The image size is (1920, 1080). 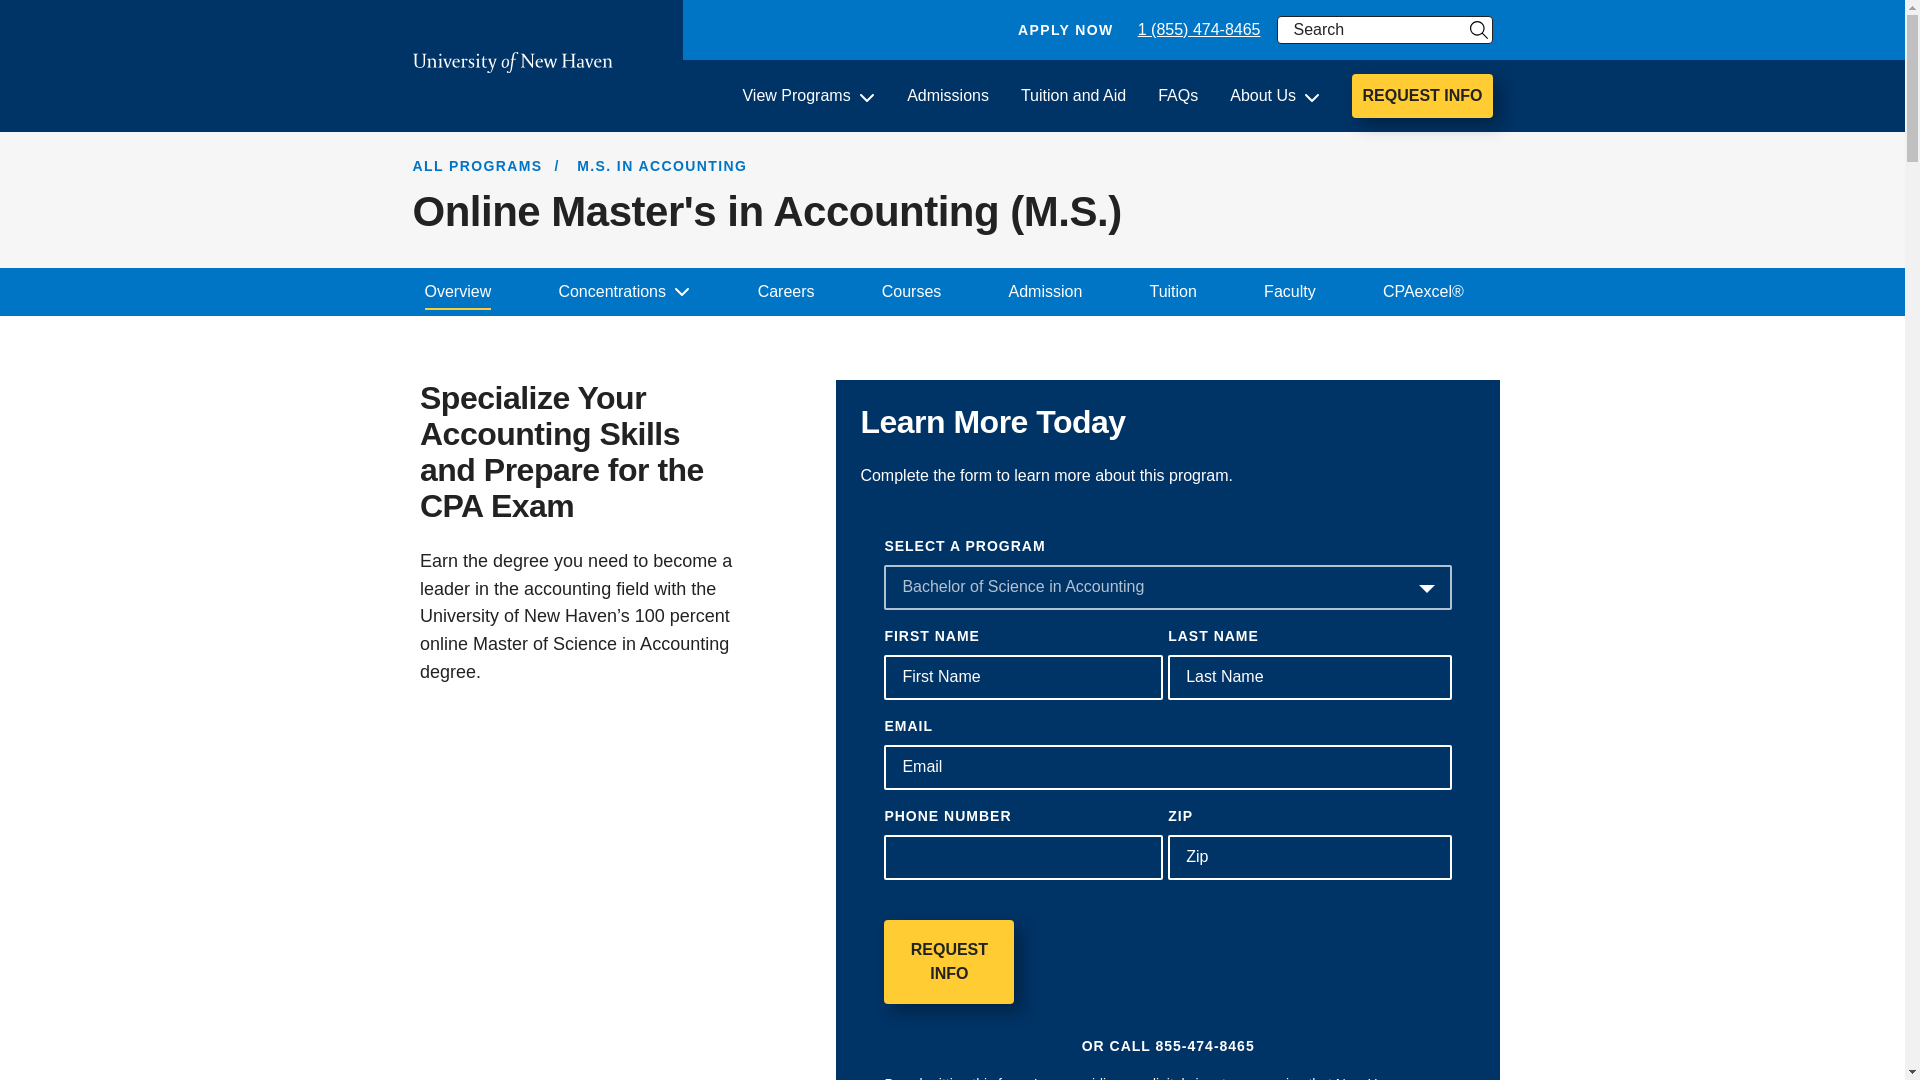 What do you see at coordinates (808, 96) in the screenshot?
I see `View Programs` at bounding box center [808, 96].